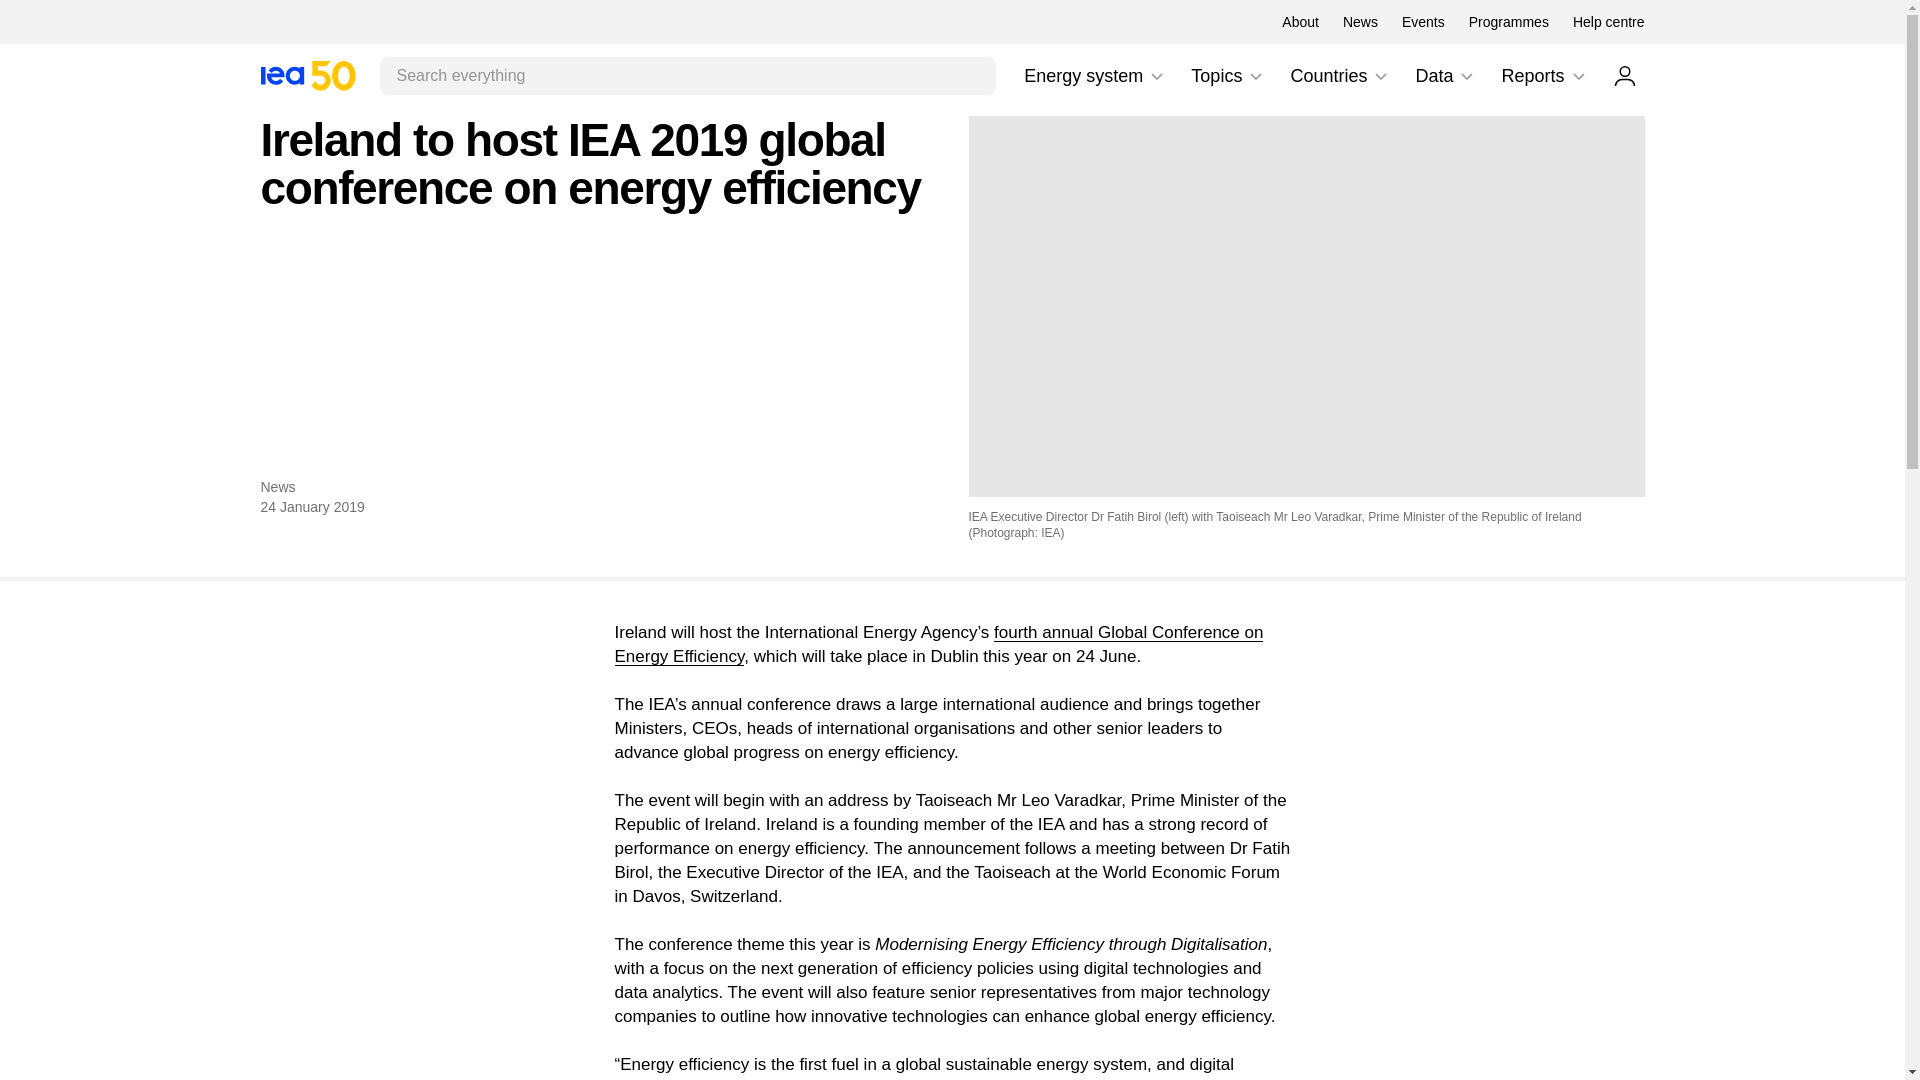  I want to click on IEA, so click(1256, 76).